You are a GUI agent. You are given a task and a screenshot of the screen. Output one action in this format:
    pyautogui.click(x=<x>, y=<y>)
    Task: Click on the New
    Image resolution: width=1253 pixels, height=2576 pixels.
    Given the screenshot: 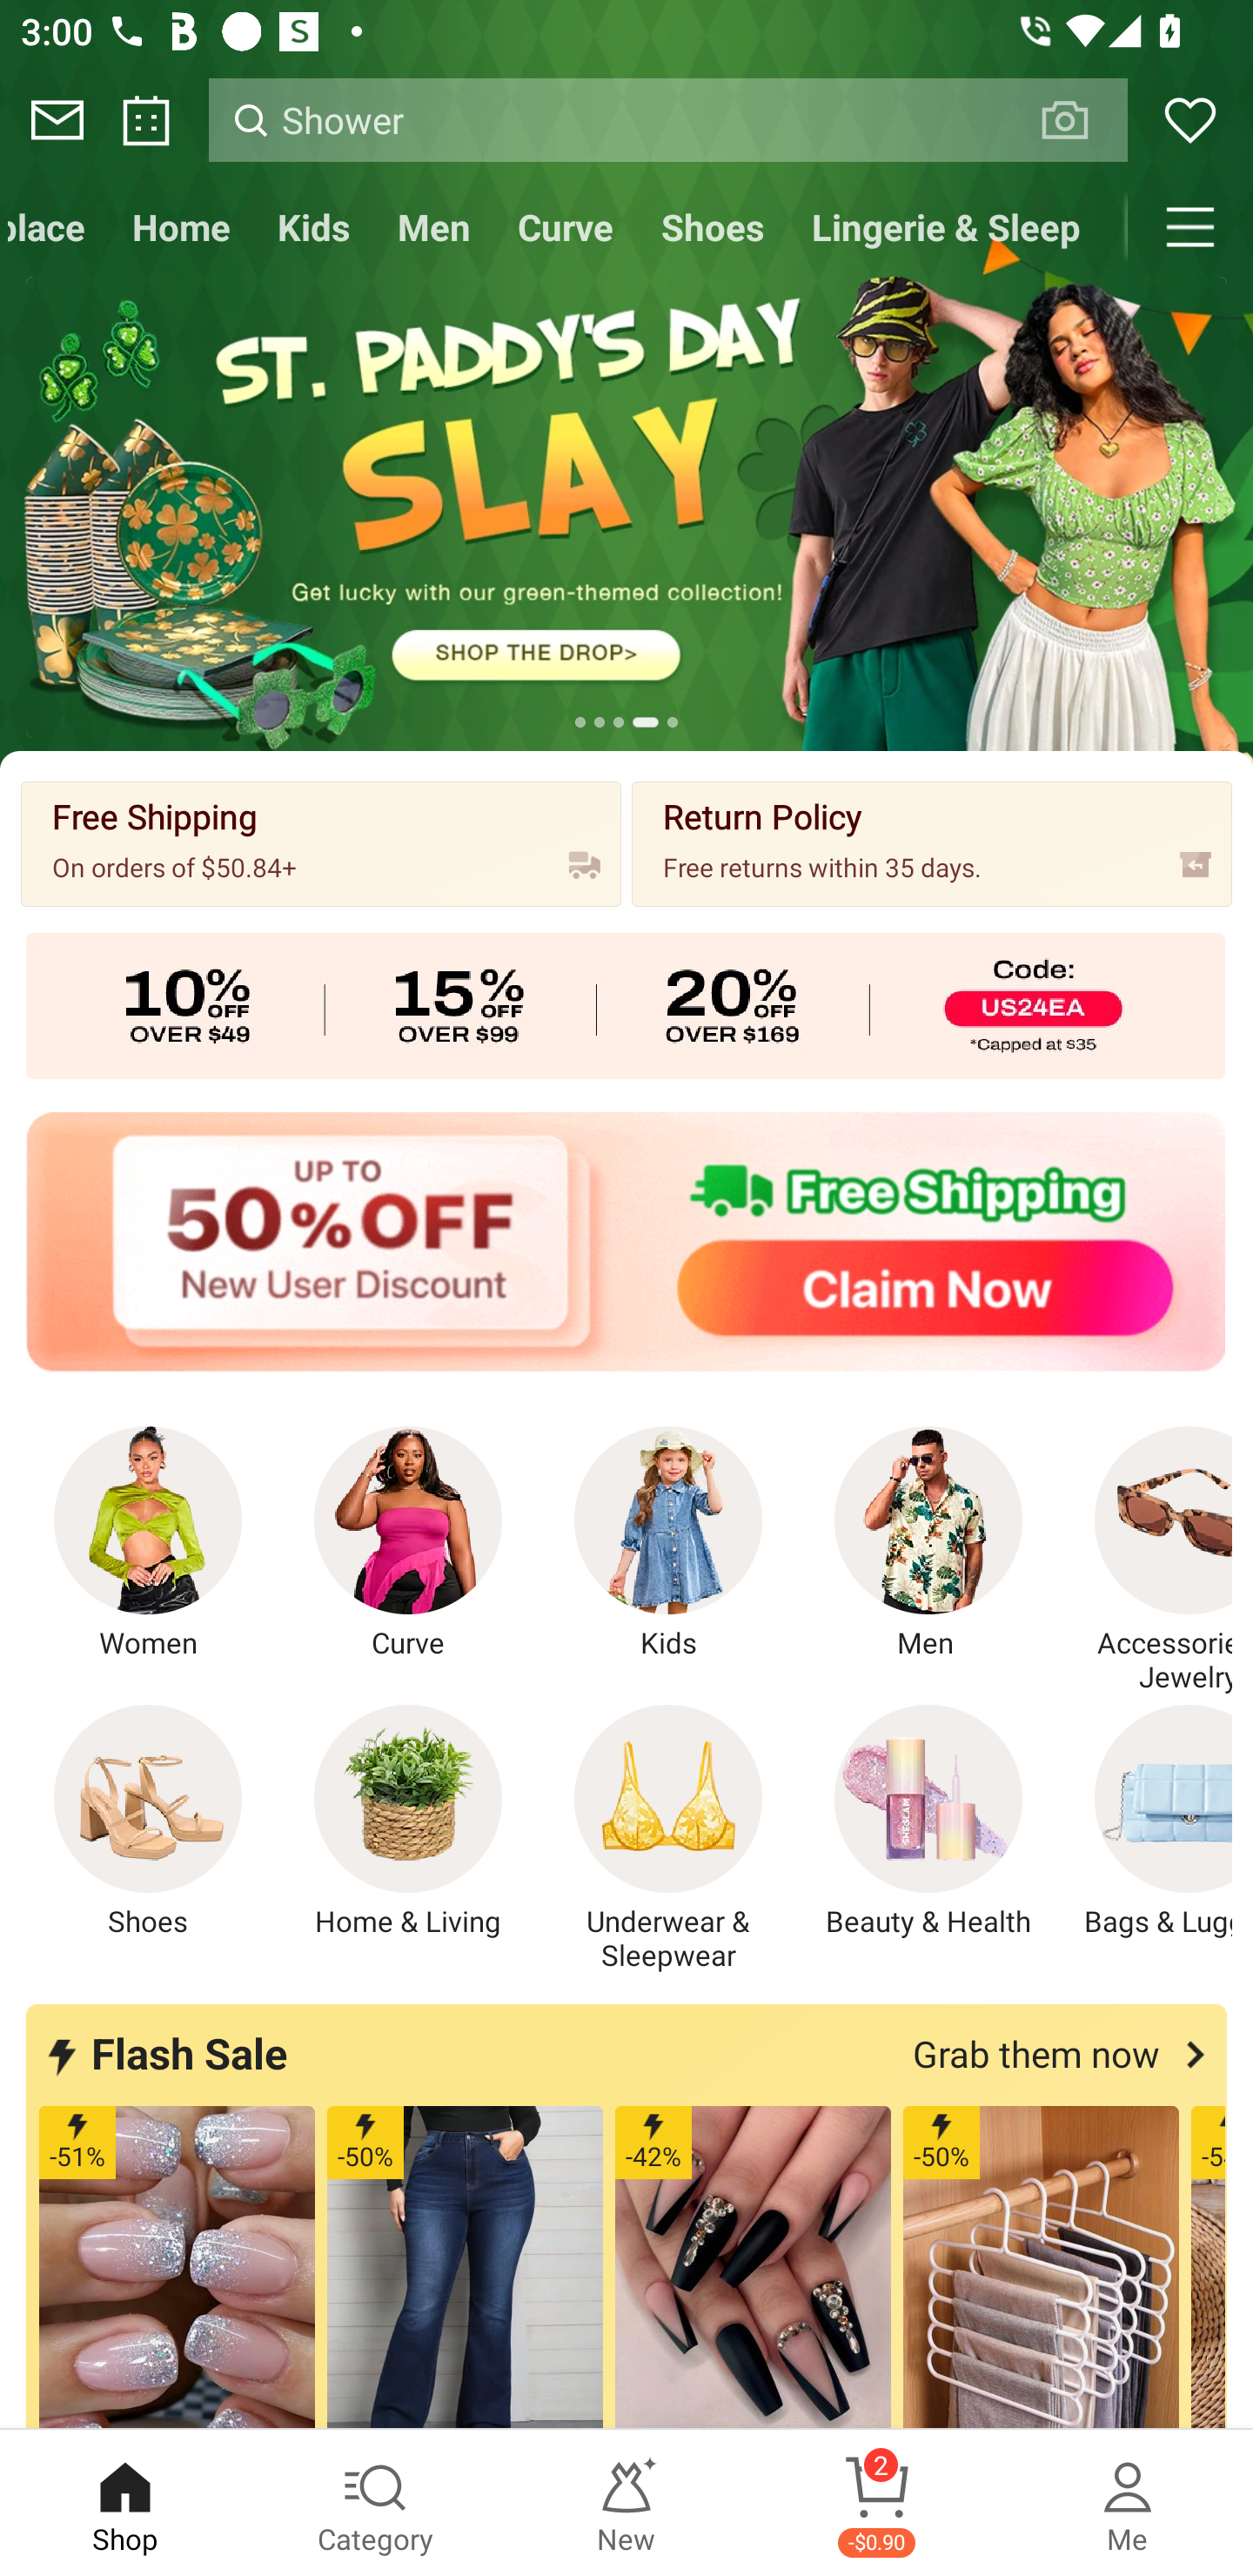 What is the action you would take?
    pyautogui.click(x=626, y=2503)
    